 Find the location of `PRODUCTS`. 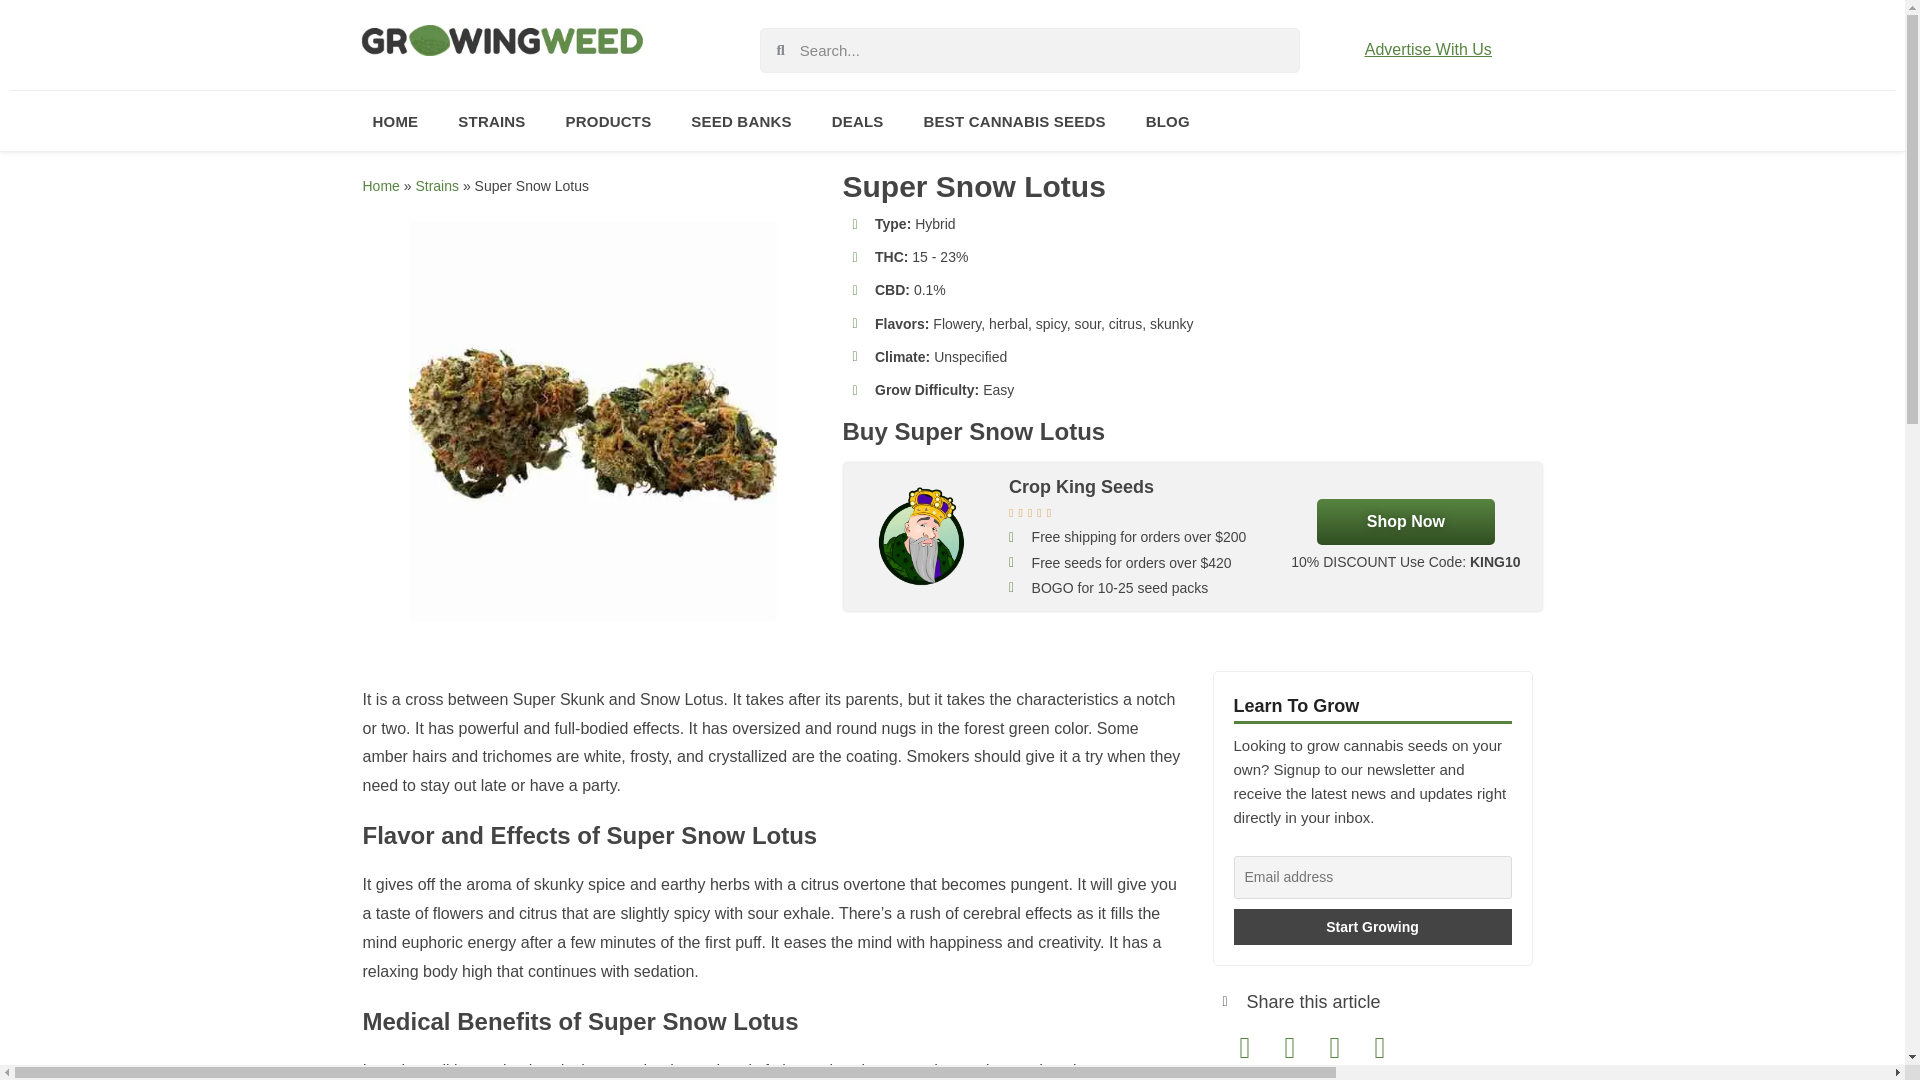

PRODUCTS is located at coordinates (608, 120).